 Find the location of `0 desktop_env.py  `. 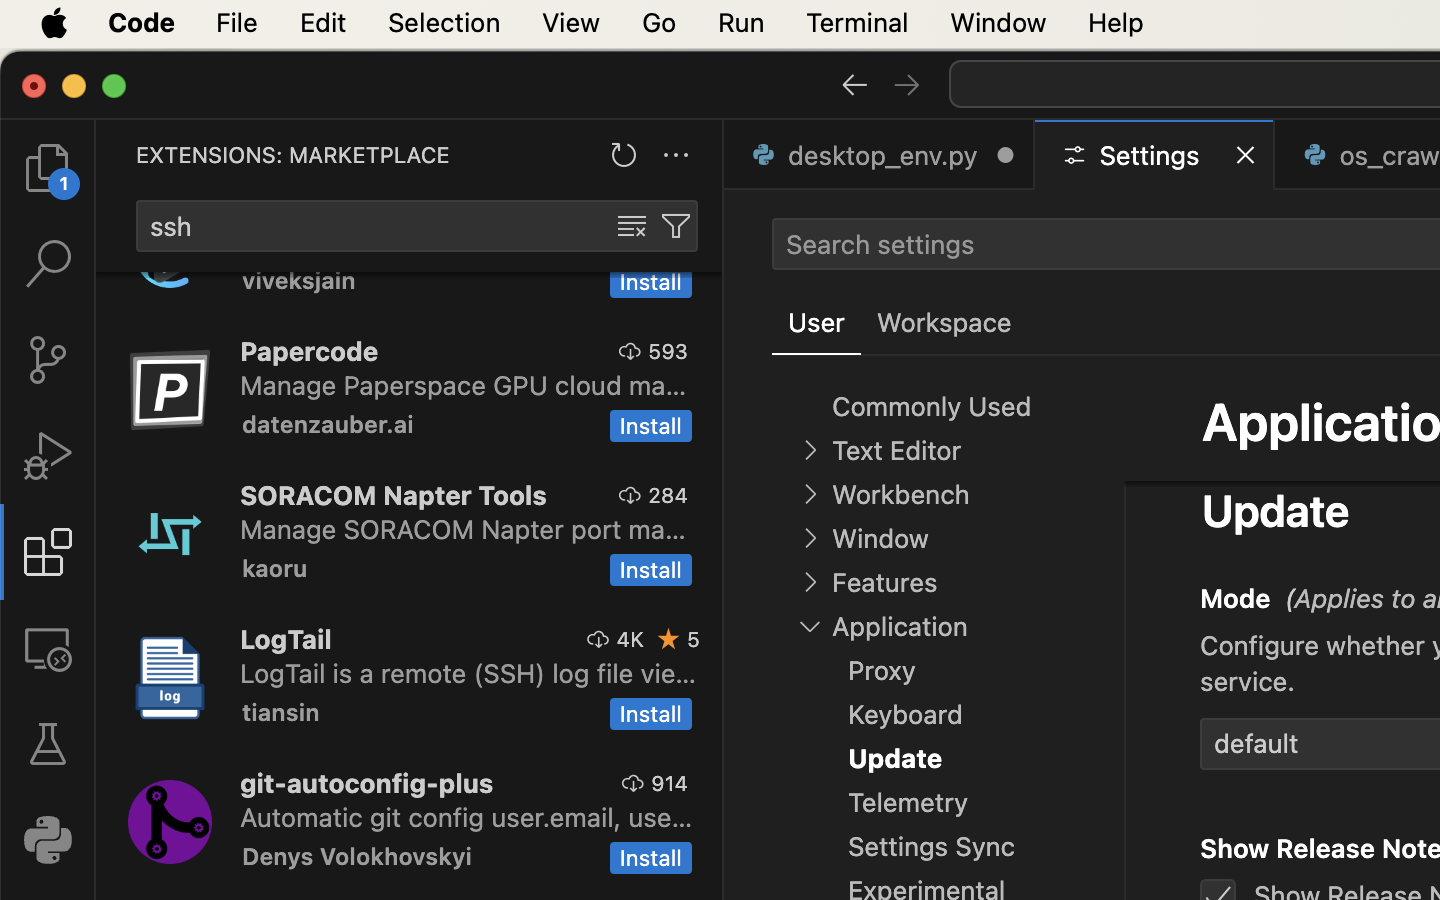

0 desktop_env.py   is located at coordinates (880, 155).